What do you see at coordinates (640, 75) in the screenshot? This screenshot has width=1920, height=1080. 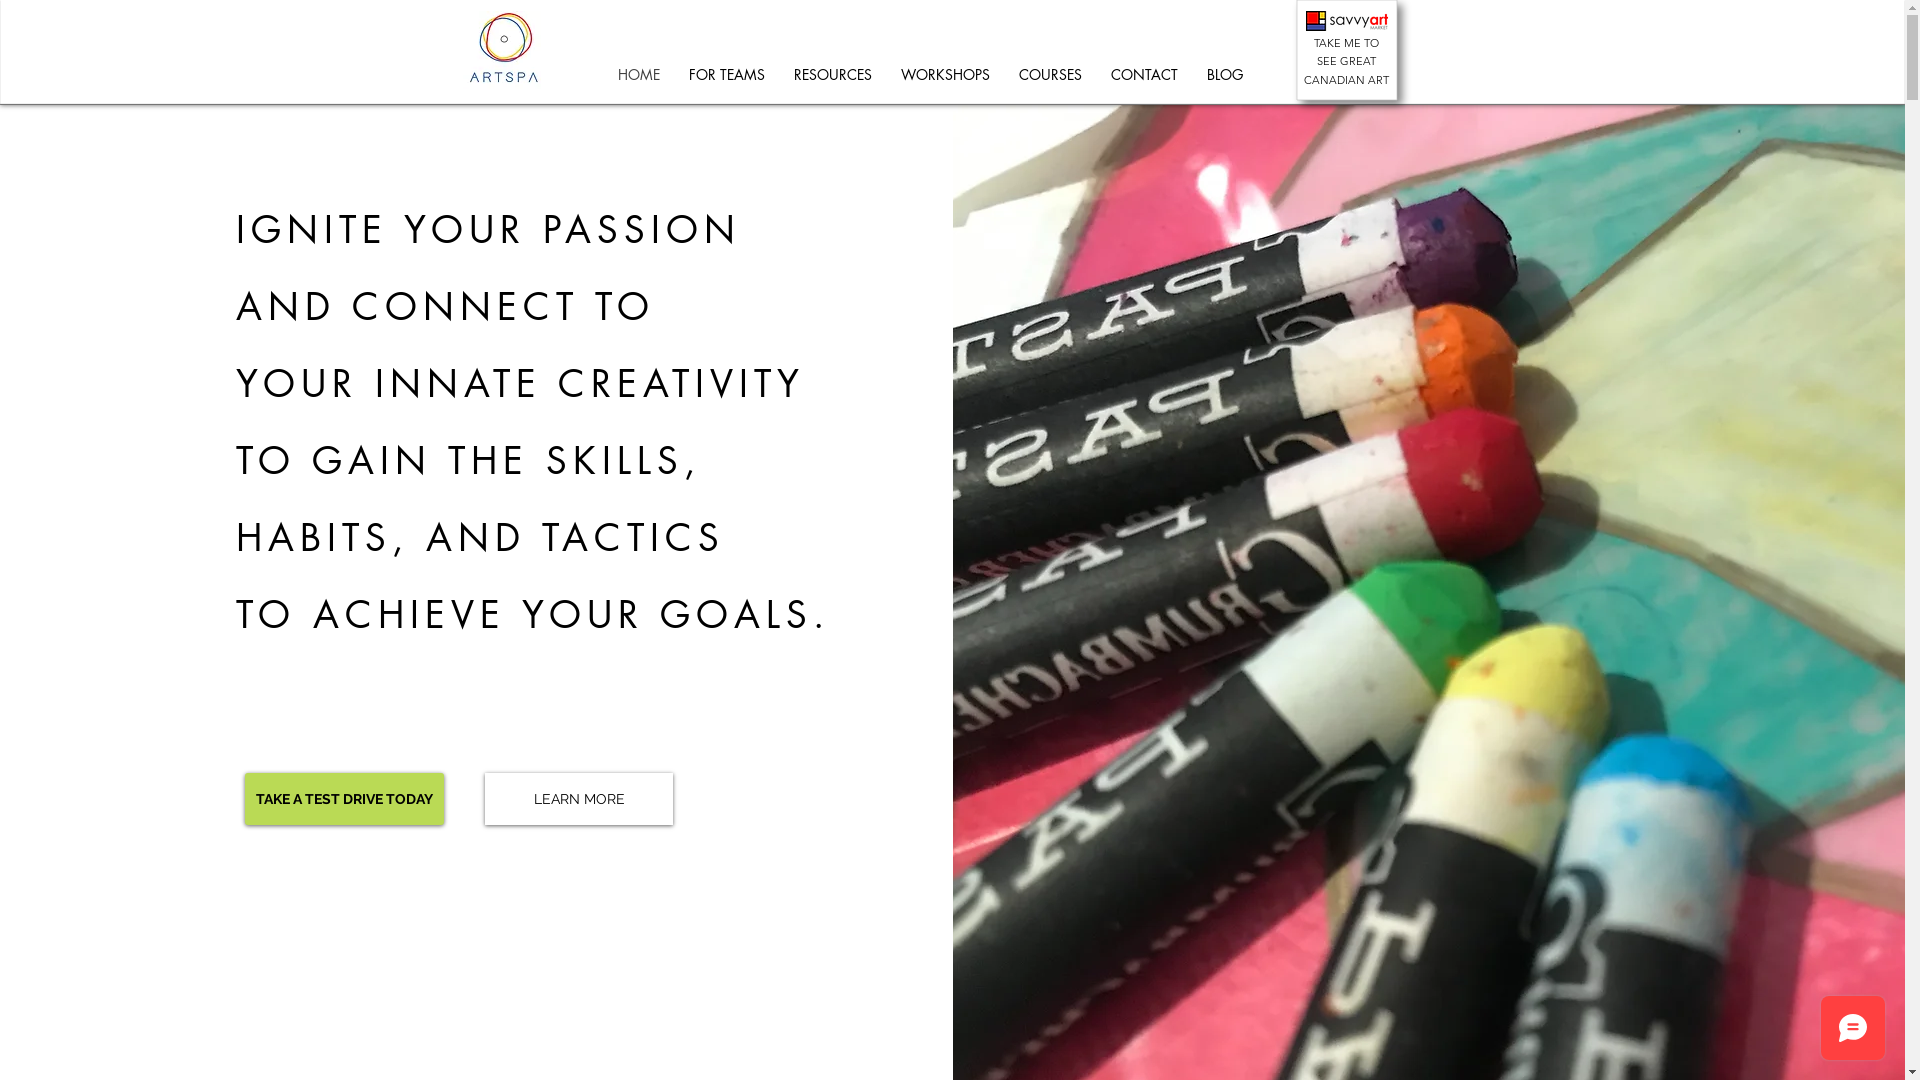 I see `HOME` at bounding box center [640, 75].